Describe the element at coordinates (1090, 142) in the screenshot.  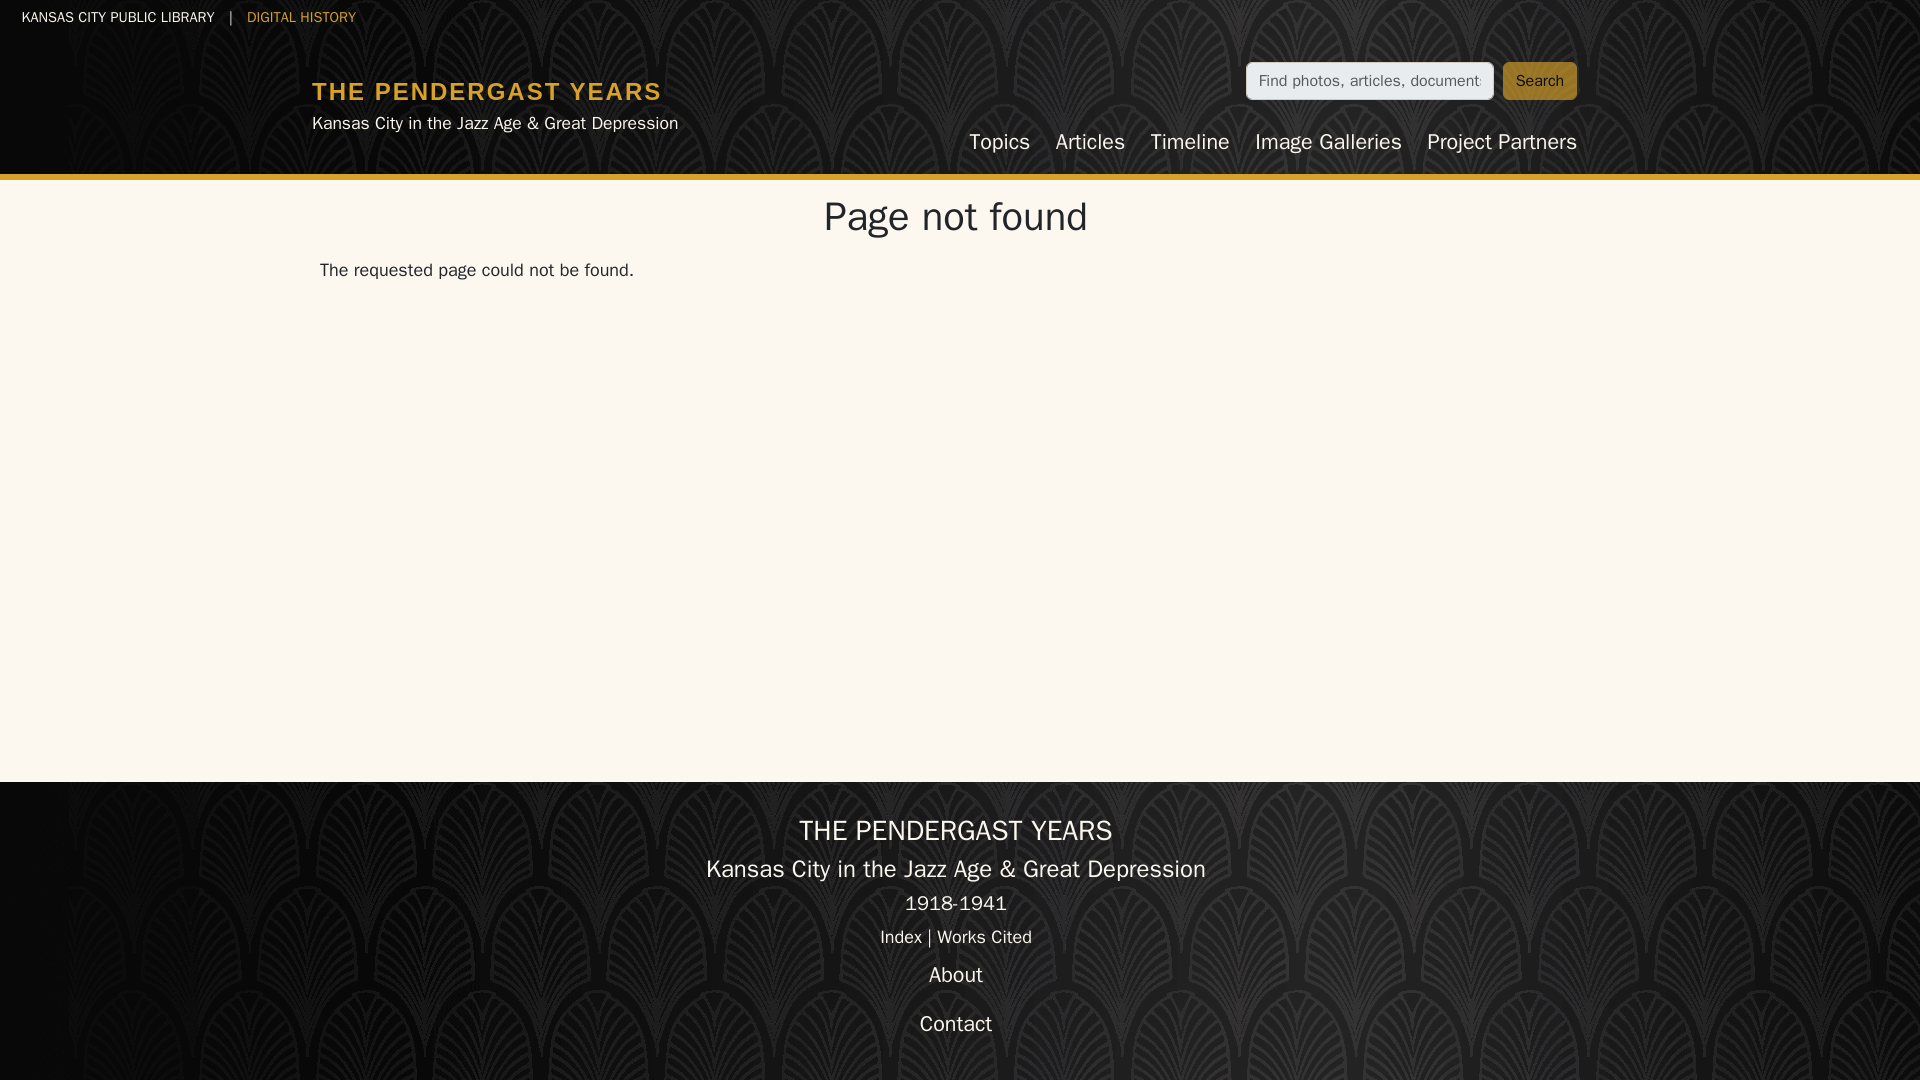
I see `Articles` at that location.